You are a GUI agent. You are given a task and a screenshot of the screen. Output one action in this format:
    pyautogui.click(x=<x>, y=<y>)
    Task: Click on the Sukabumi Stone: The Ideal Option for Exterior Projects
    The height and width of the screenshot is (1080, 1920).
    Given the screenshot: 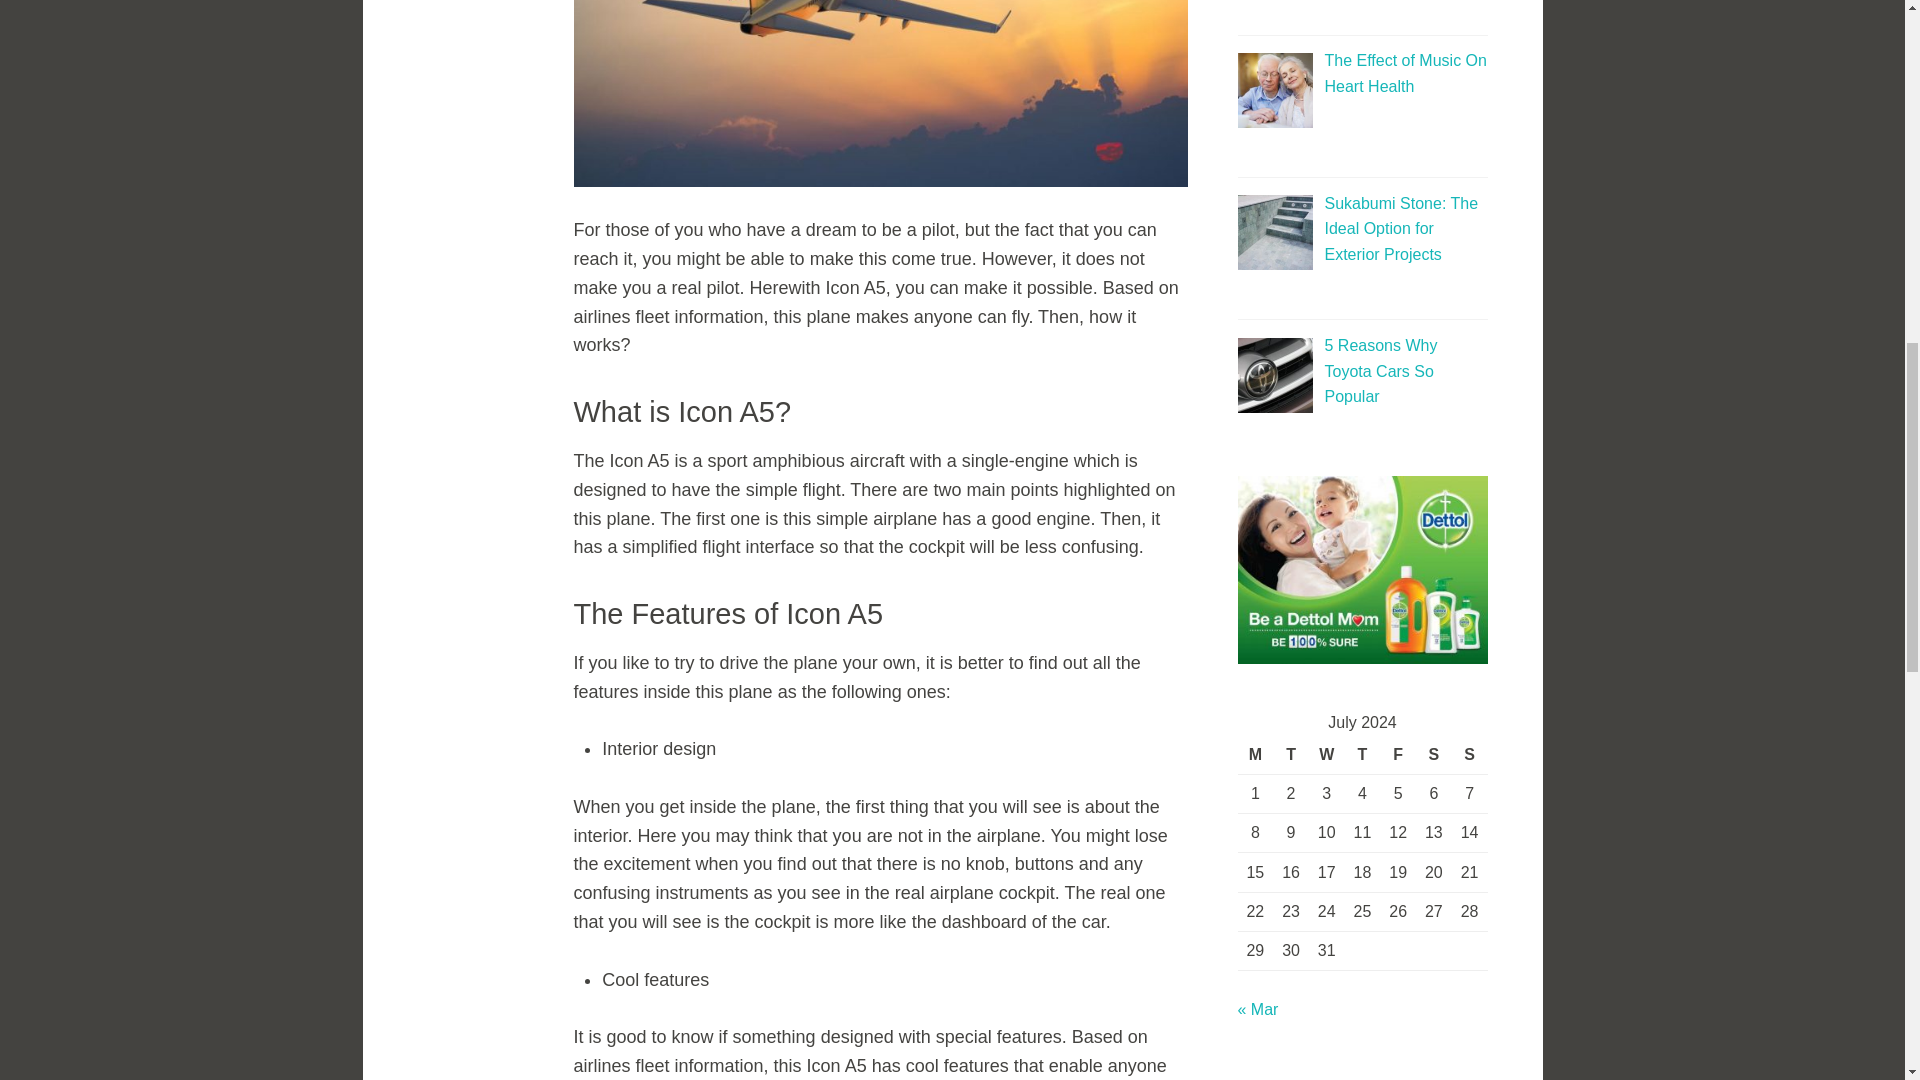 What is the action you would take?
    pyautogui.click(x=1401, y=229)
    